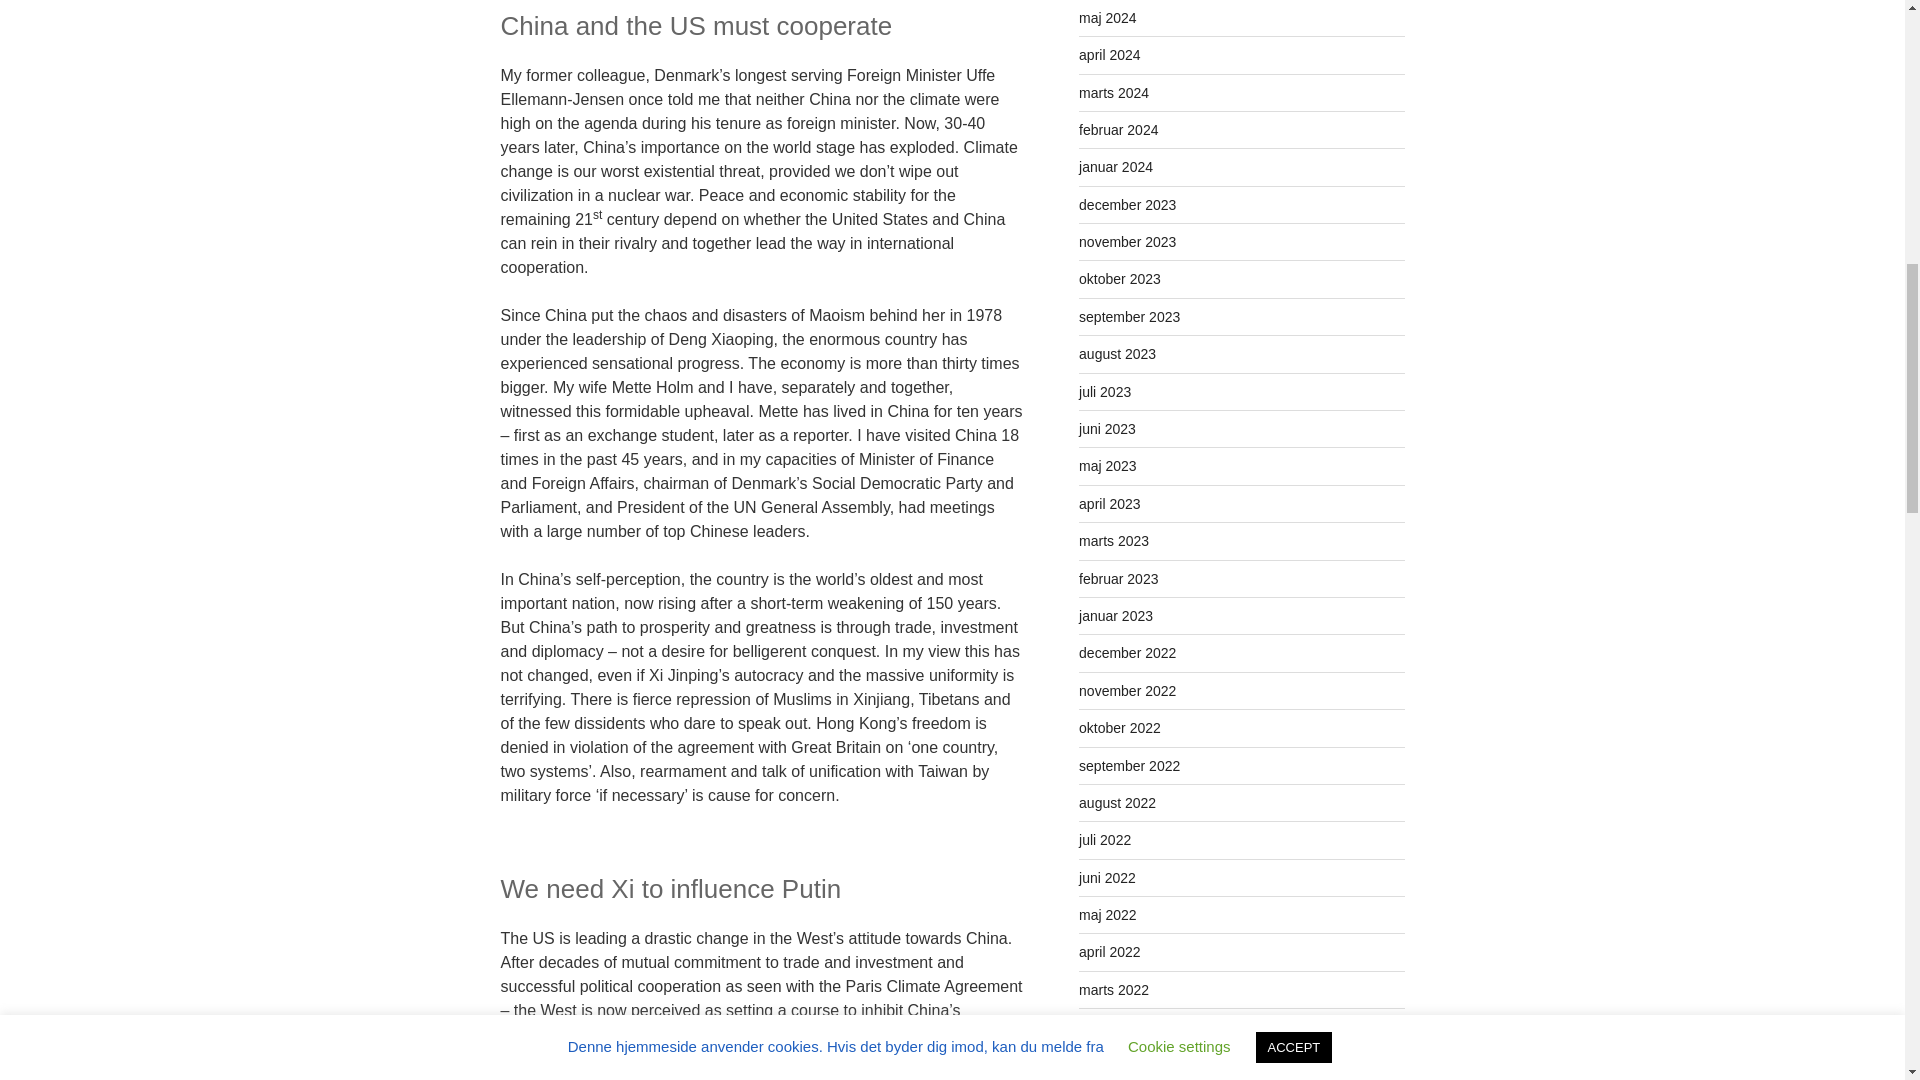 The height and width of the screenshot is (1080, 1920). What do you see at coordinates (1118, 130) in the screenshot?
I see `februar 2024` at bounding box center [1118, 130].